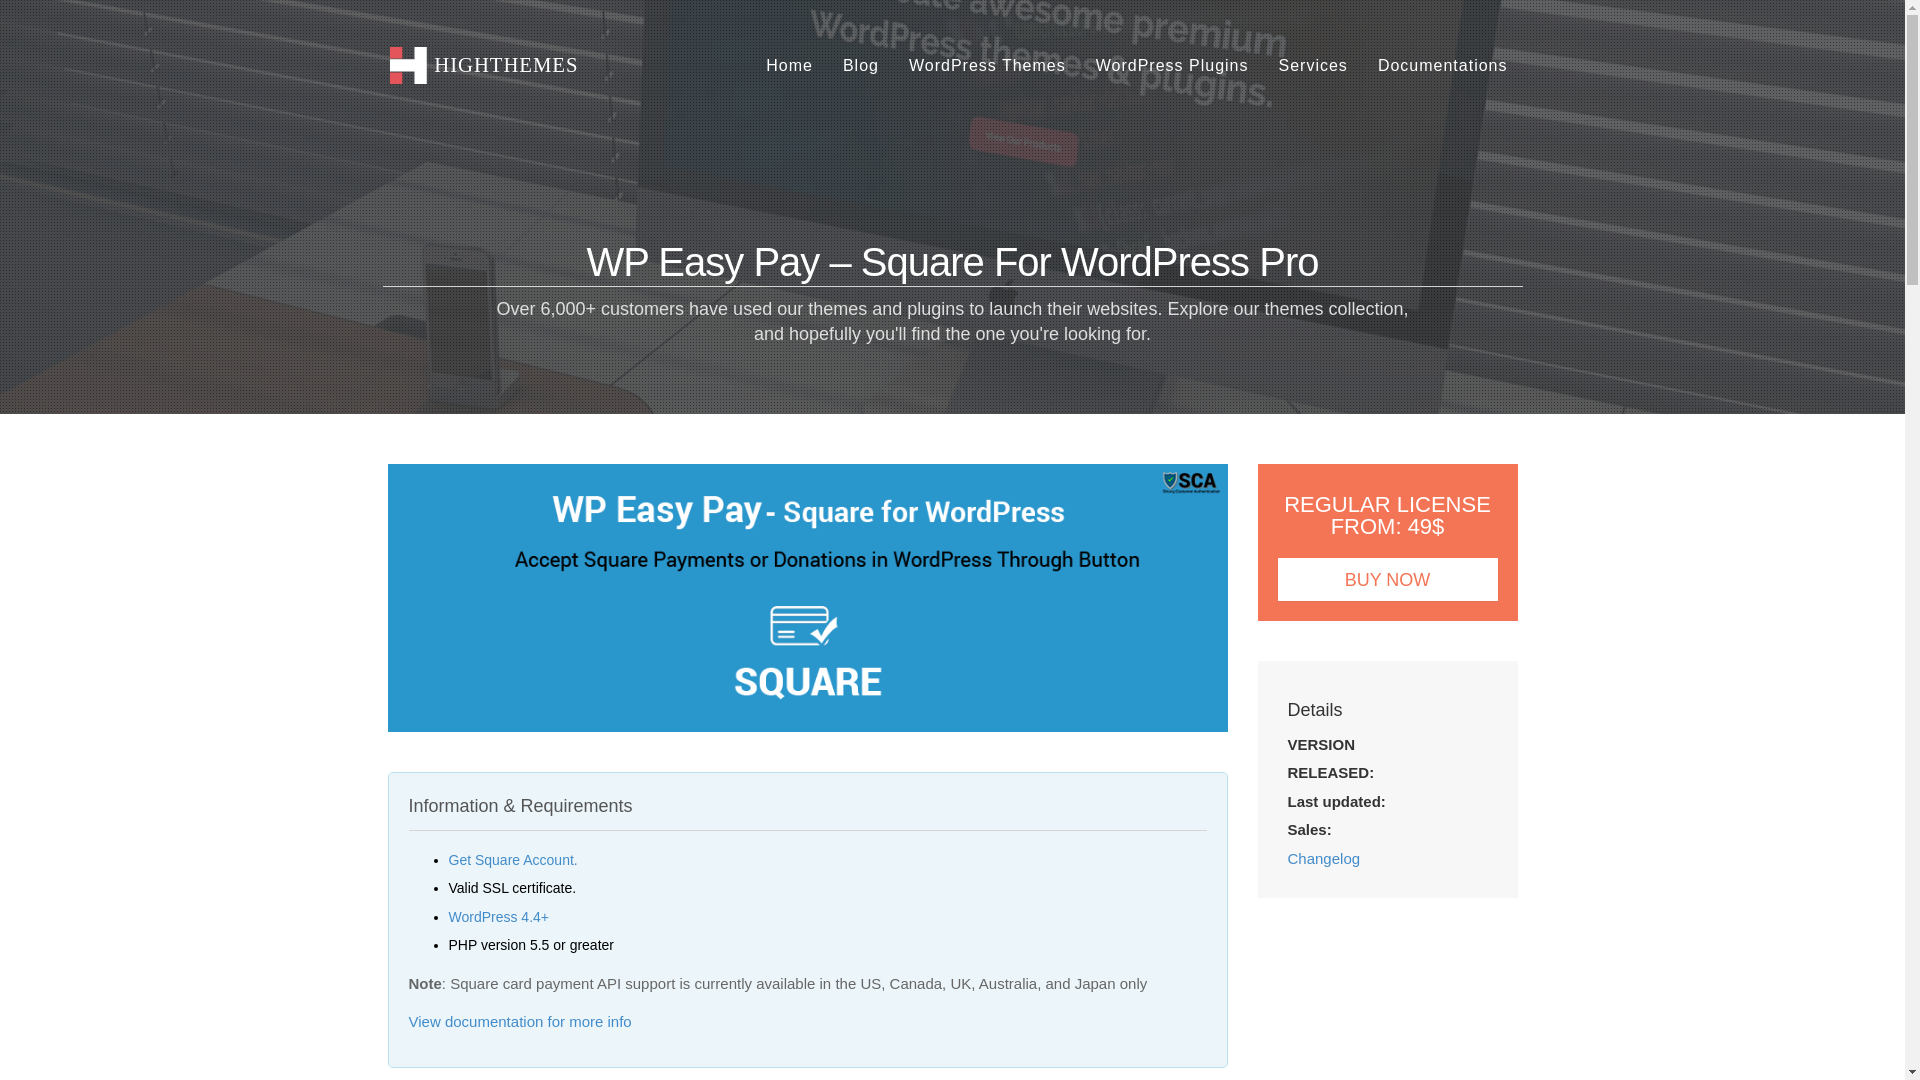 This screenshot has width=1920, height=1080. What do you see at coordinates (519, 1022) in the screenshot?
I see `View documentation for more info` at bounding box center [519, 1022].